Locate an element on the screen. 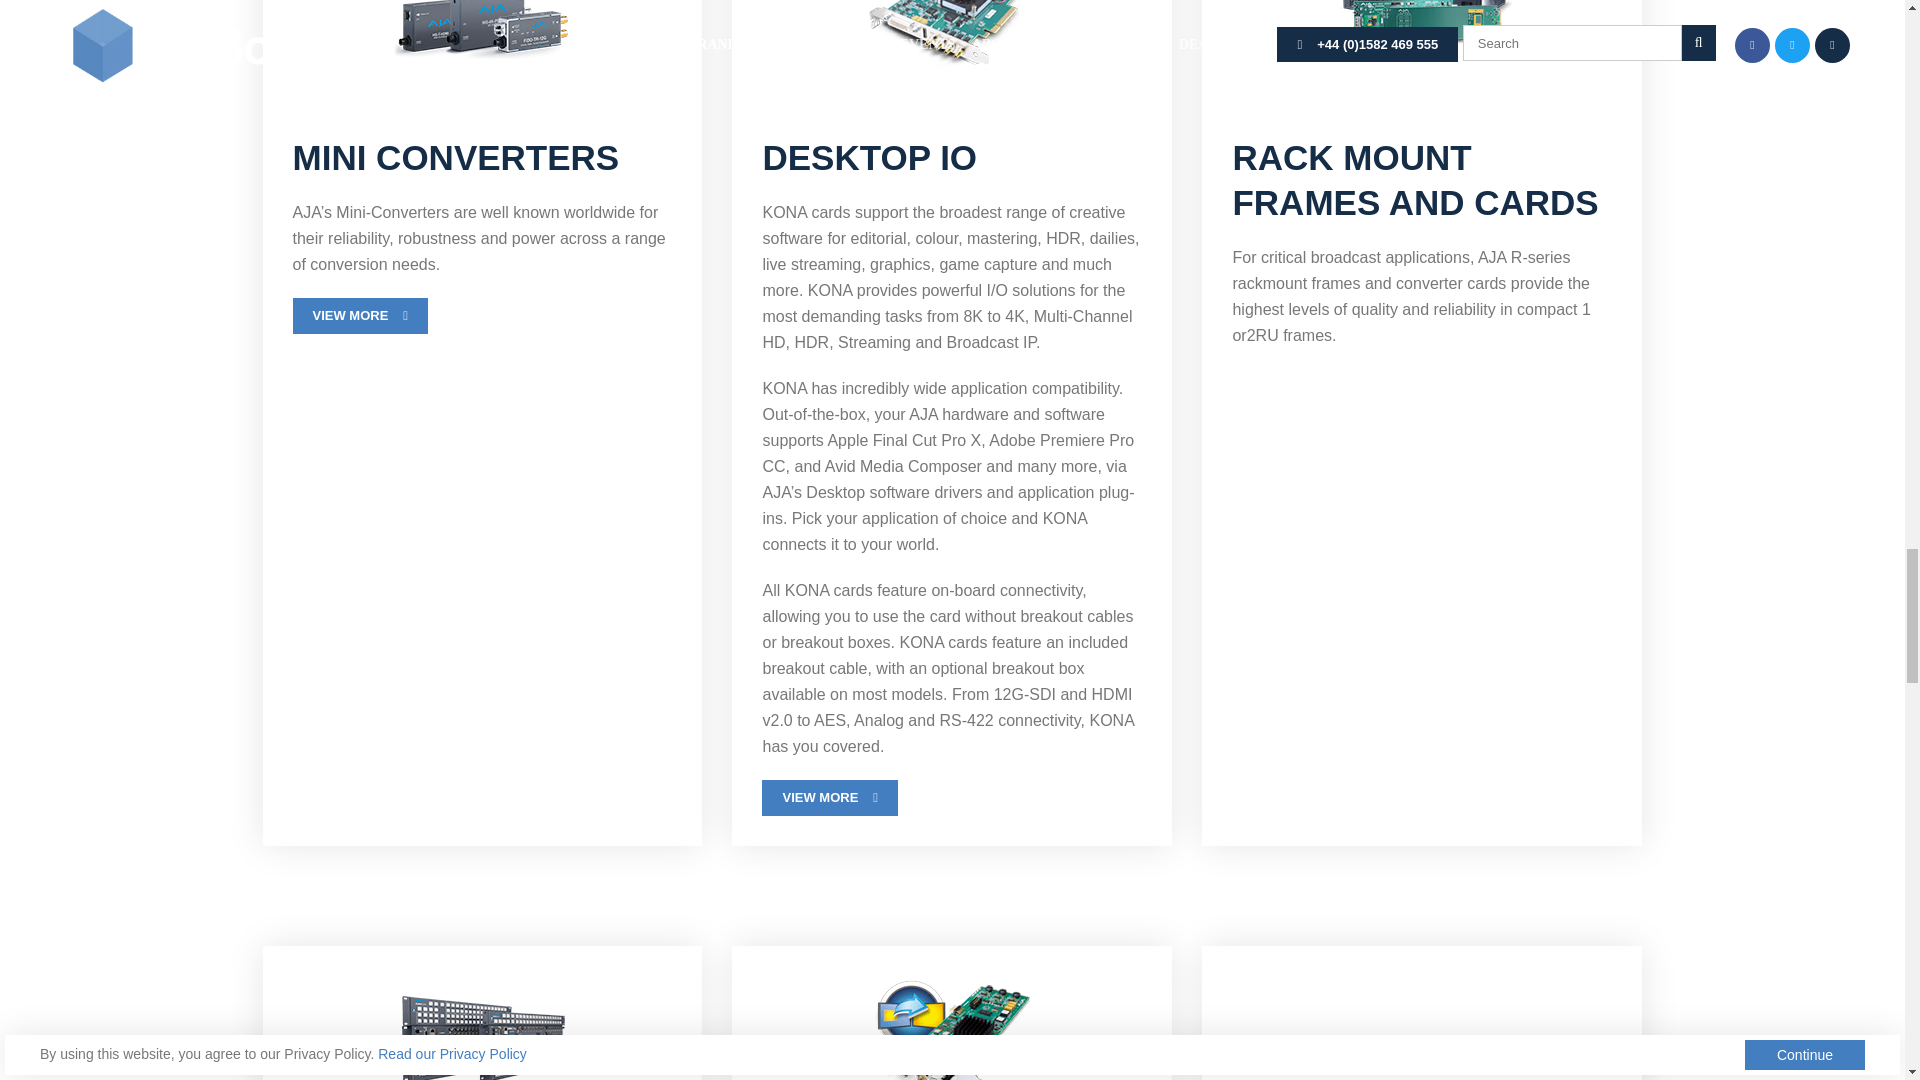  VIEW MORE is located at coordinates (830, 798).